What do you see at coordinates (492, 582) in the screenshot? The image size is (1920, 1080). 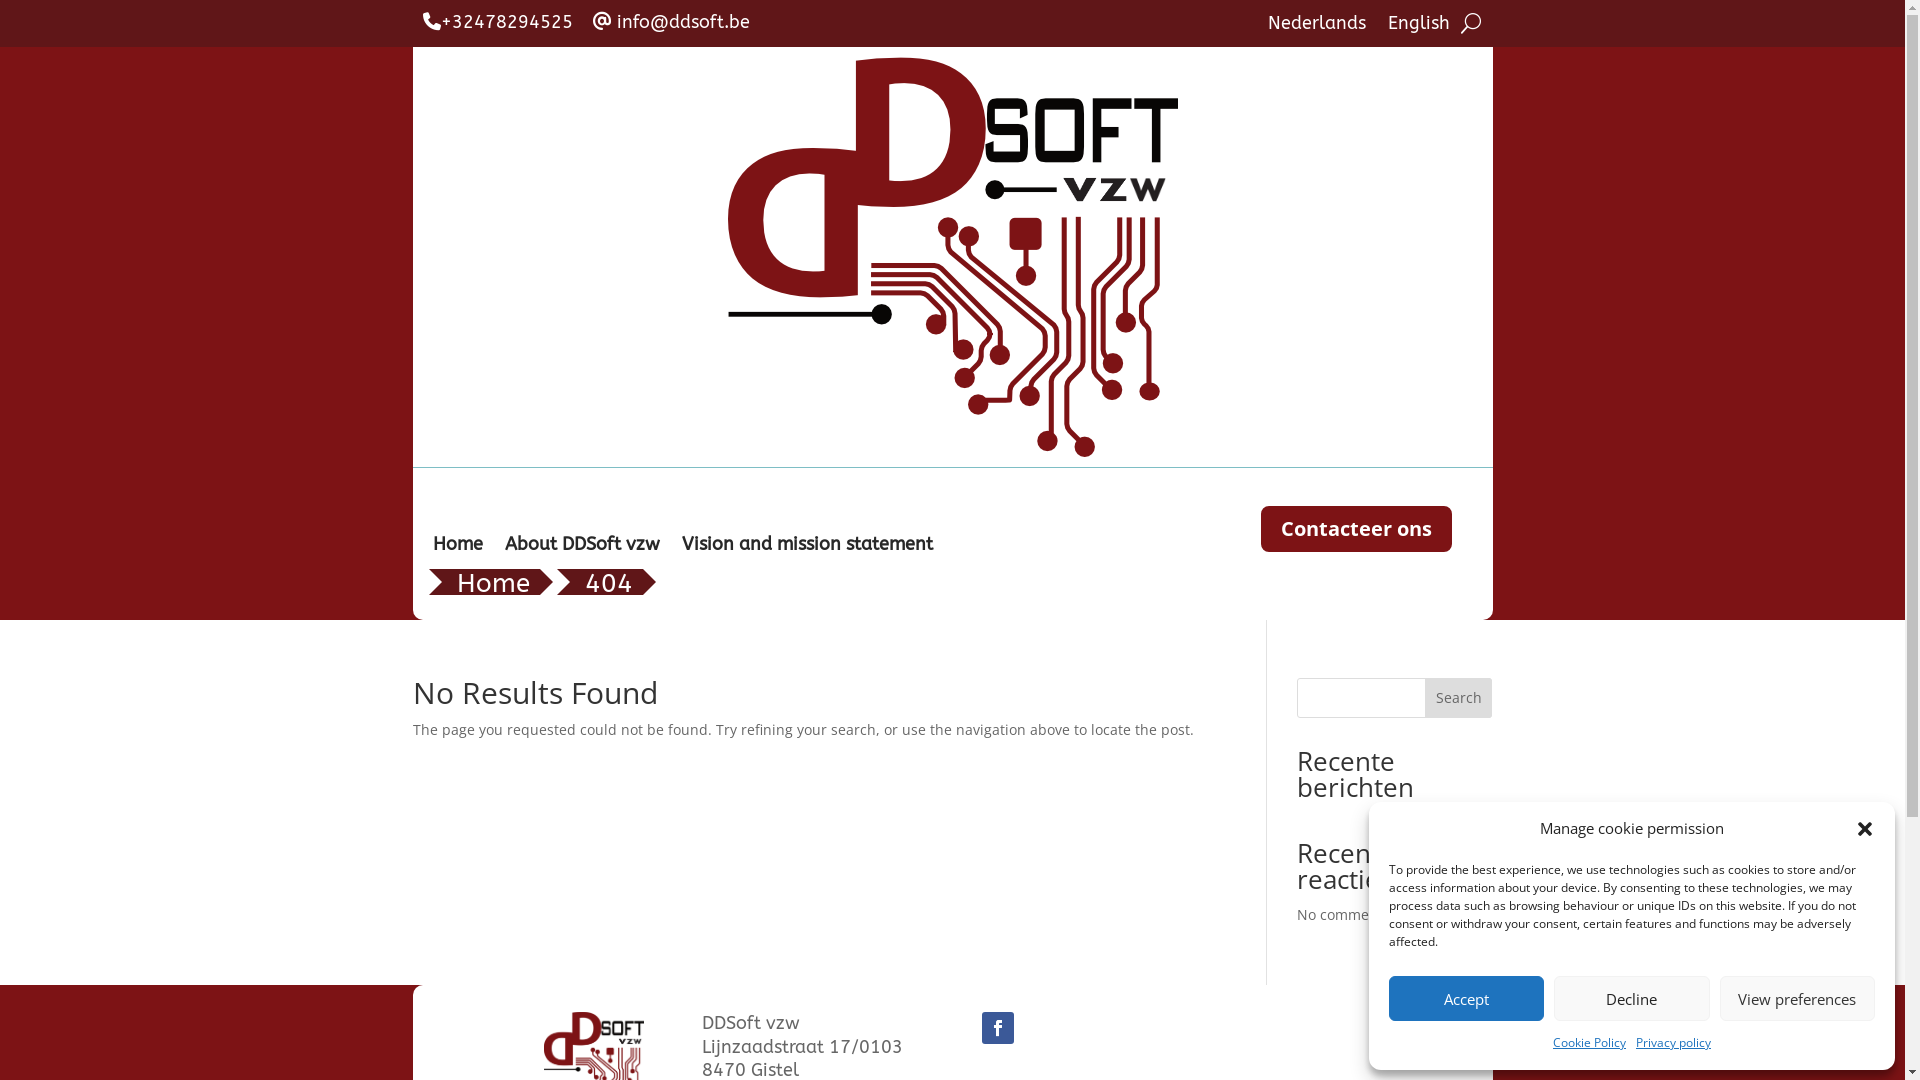 I see `Home` at bounding box center [492, 582].